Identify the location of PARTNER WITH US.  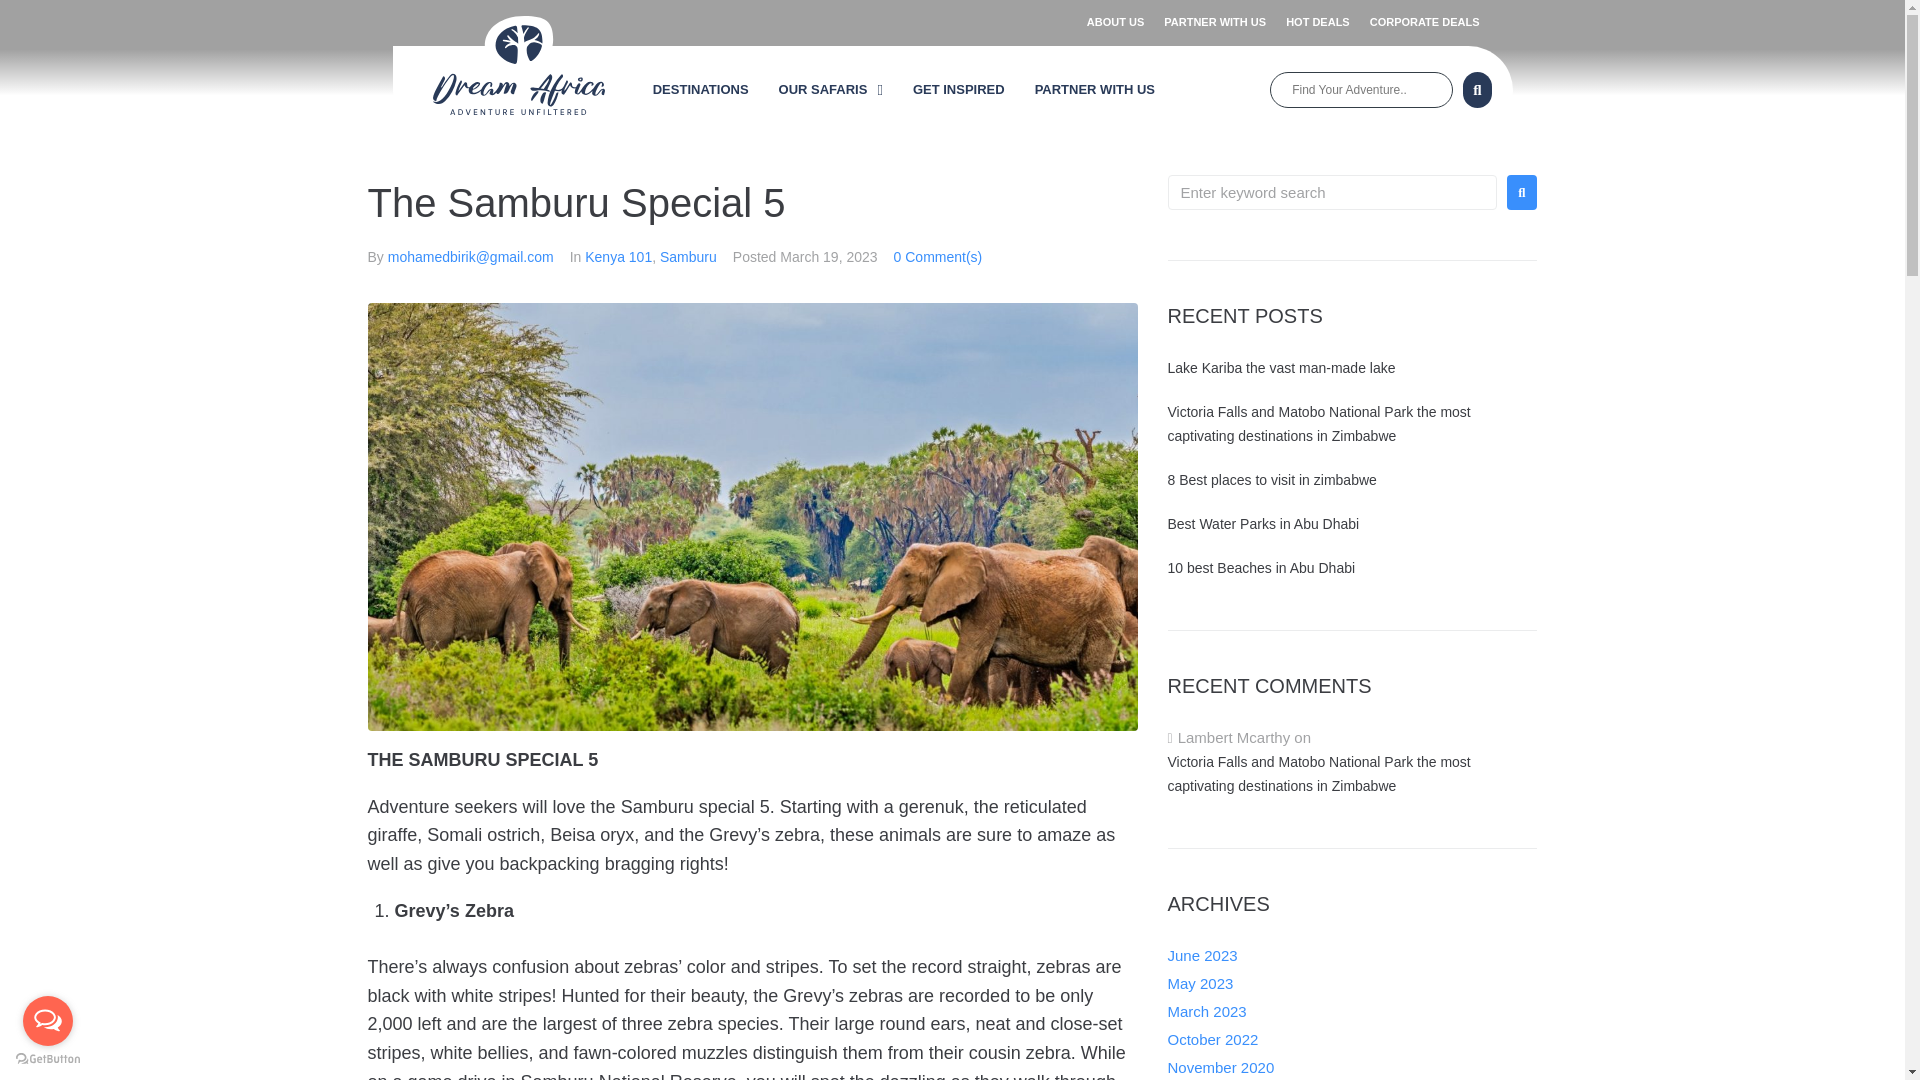
(1218, 22).